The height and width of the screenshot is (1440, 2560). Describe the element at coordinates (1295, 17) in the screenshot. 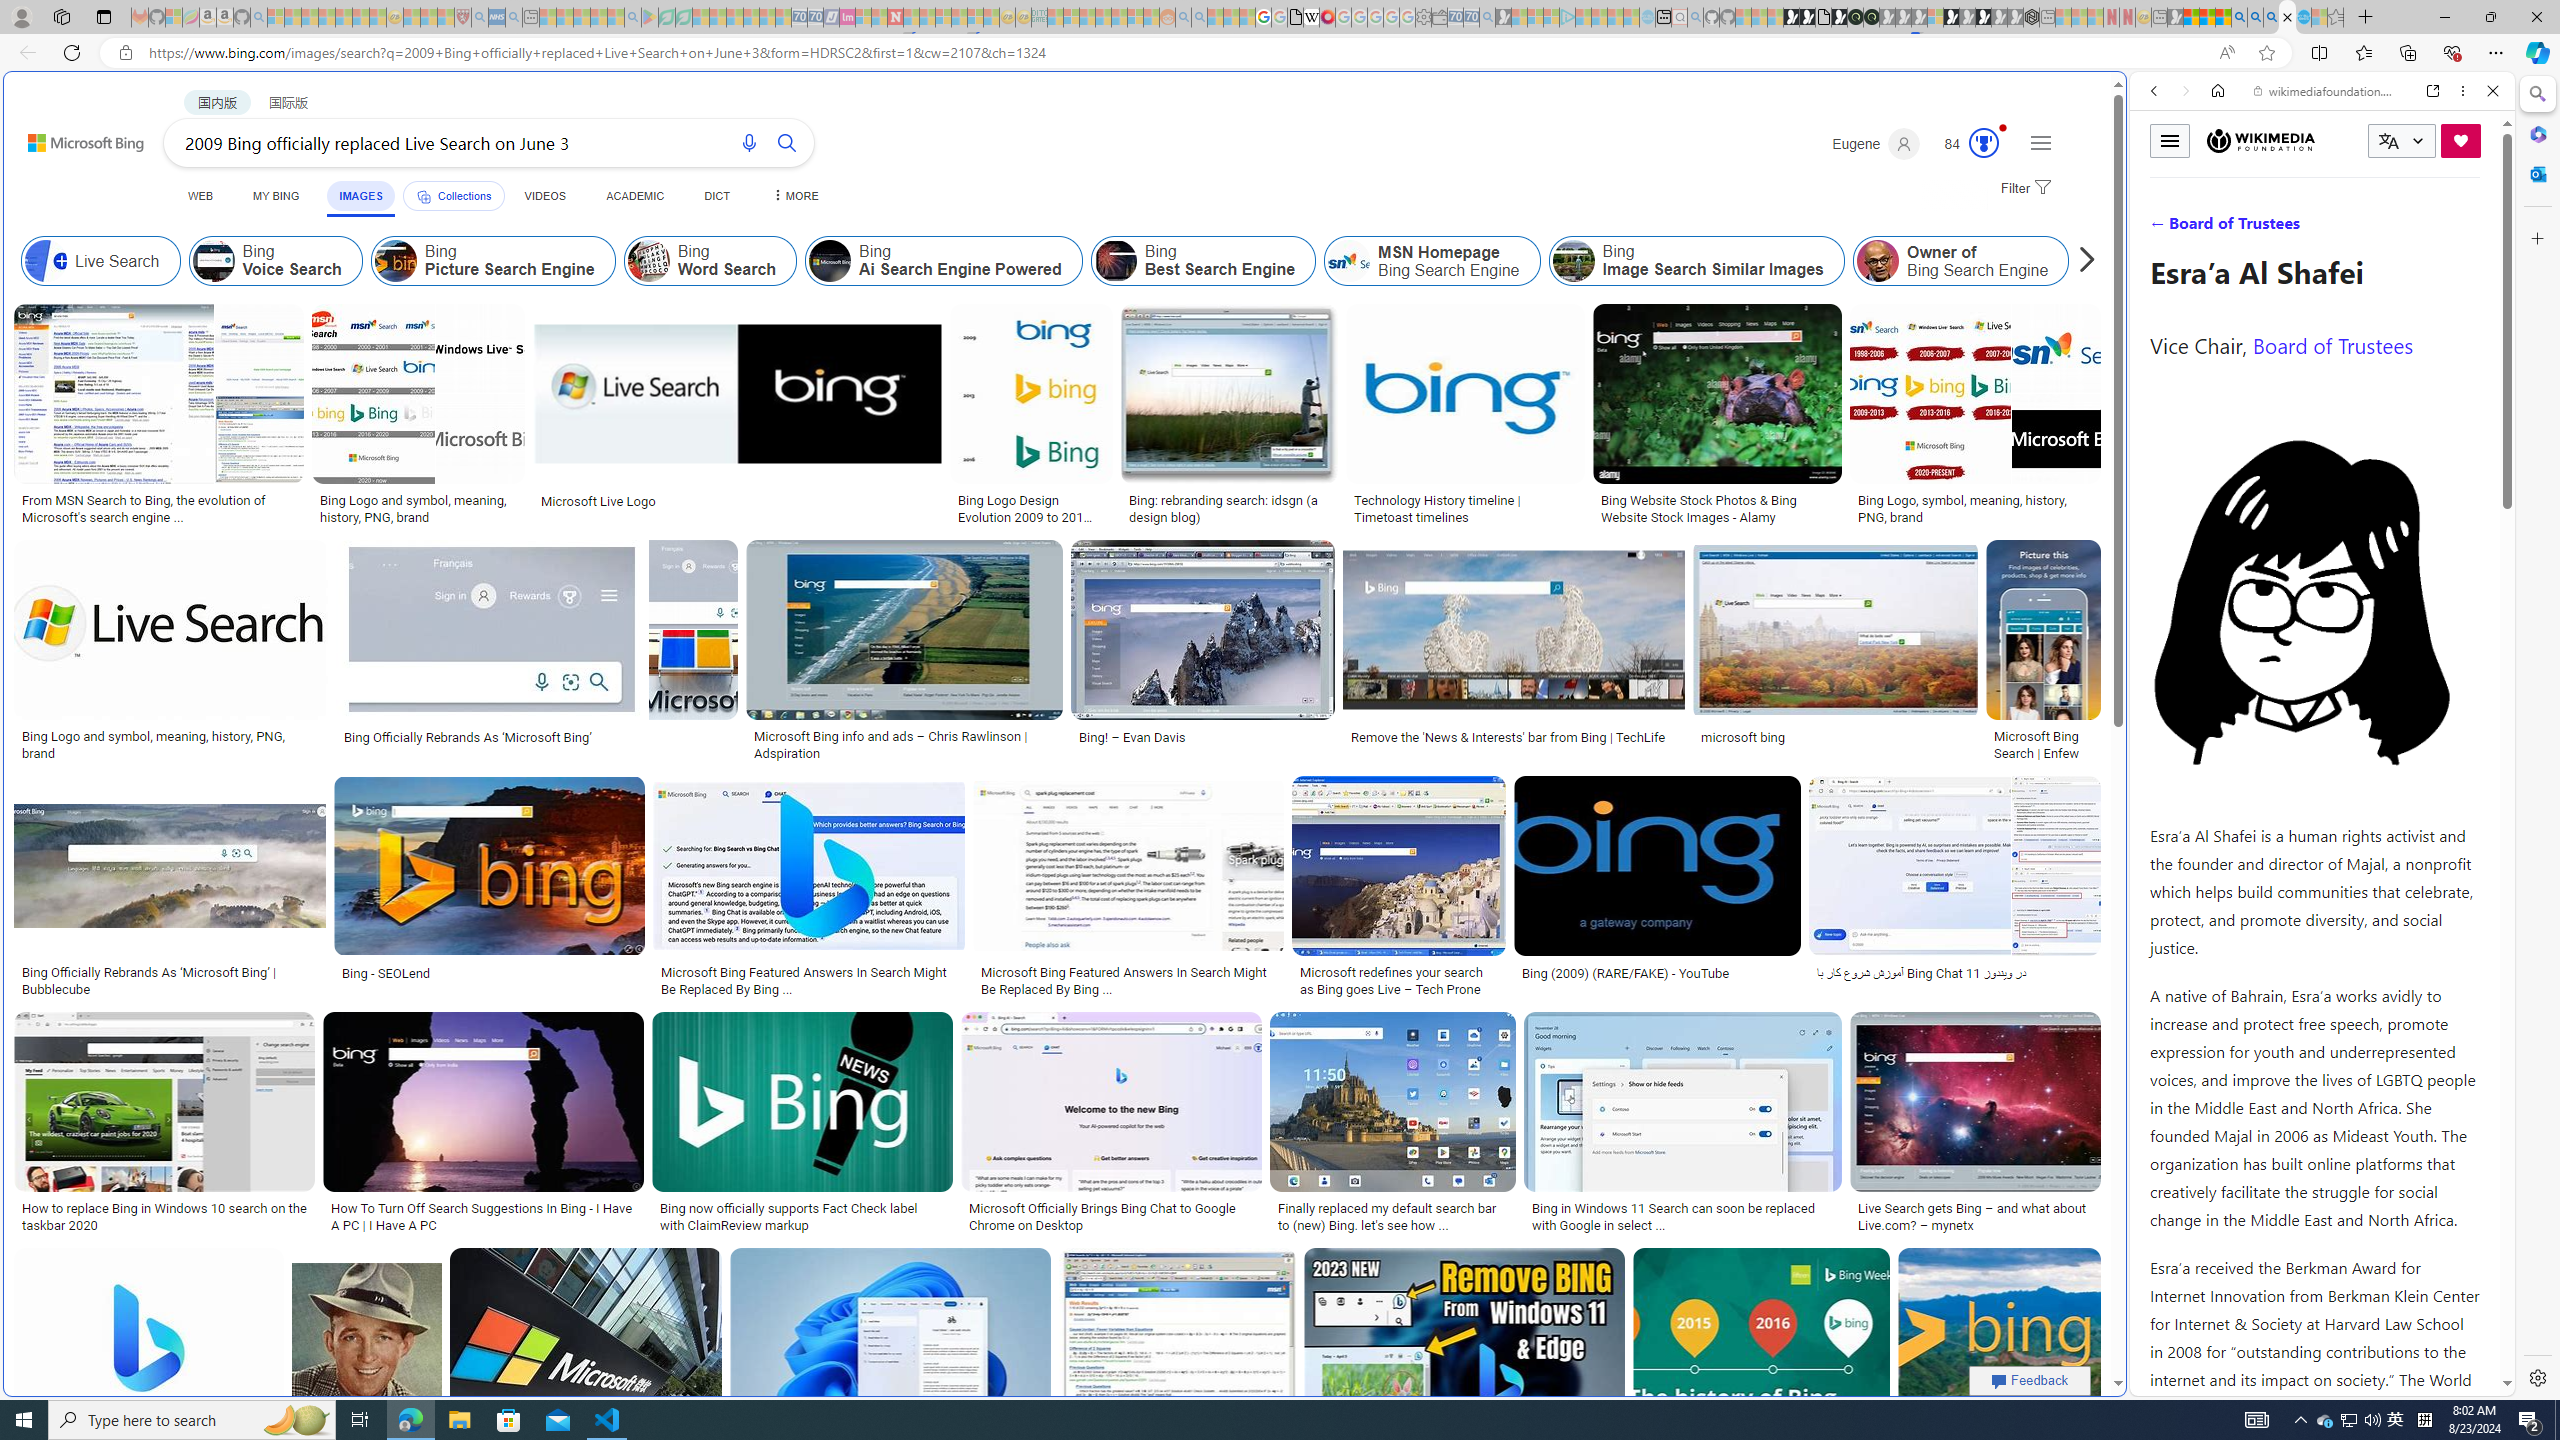

I see `google_privacy_policy_zh-CN.pdf` at that location.